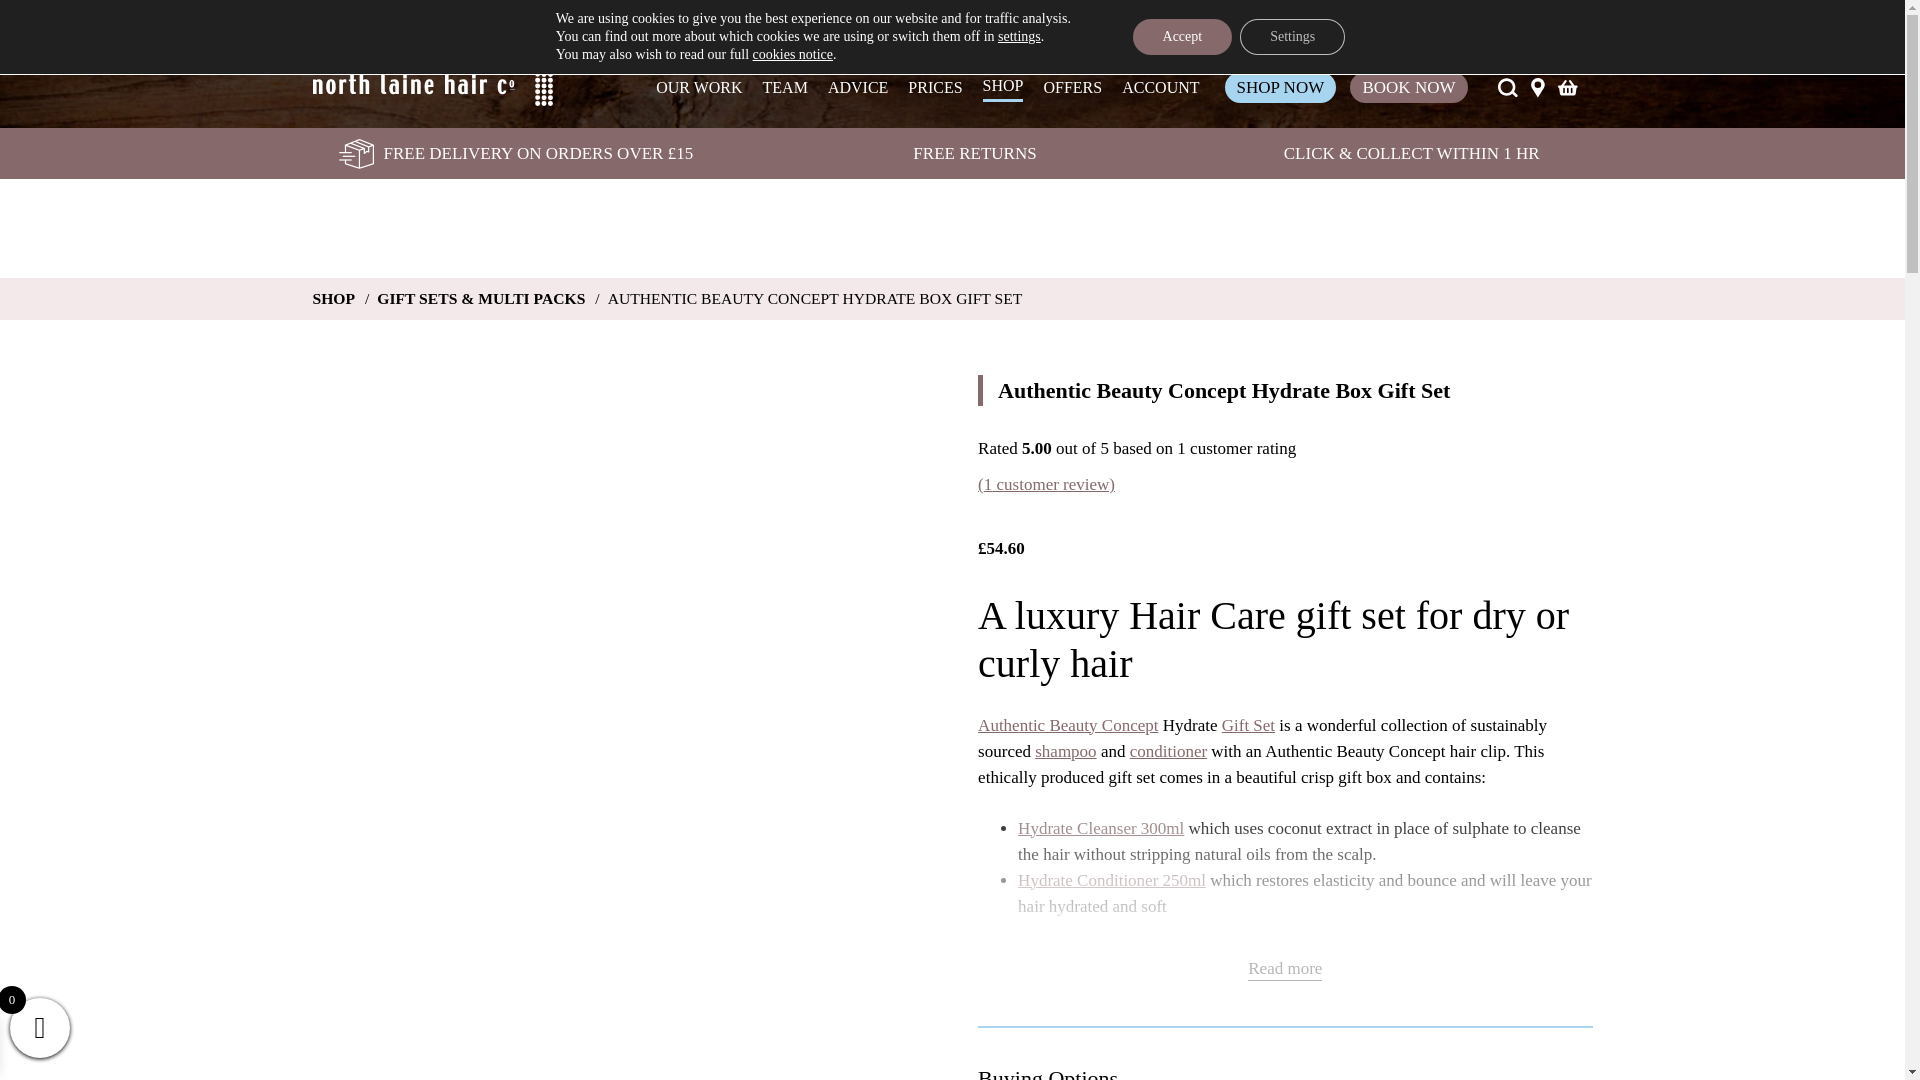 The height and width of the screenshot is (1080, 1920). What do you see at coordinates (1160, 88) in the screenshot?
I see `ACCOUNT` at bounding box center [1160, 88].